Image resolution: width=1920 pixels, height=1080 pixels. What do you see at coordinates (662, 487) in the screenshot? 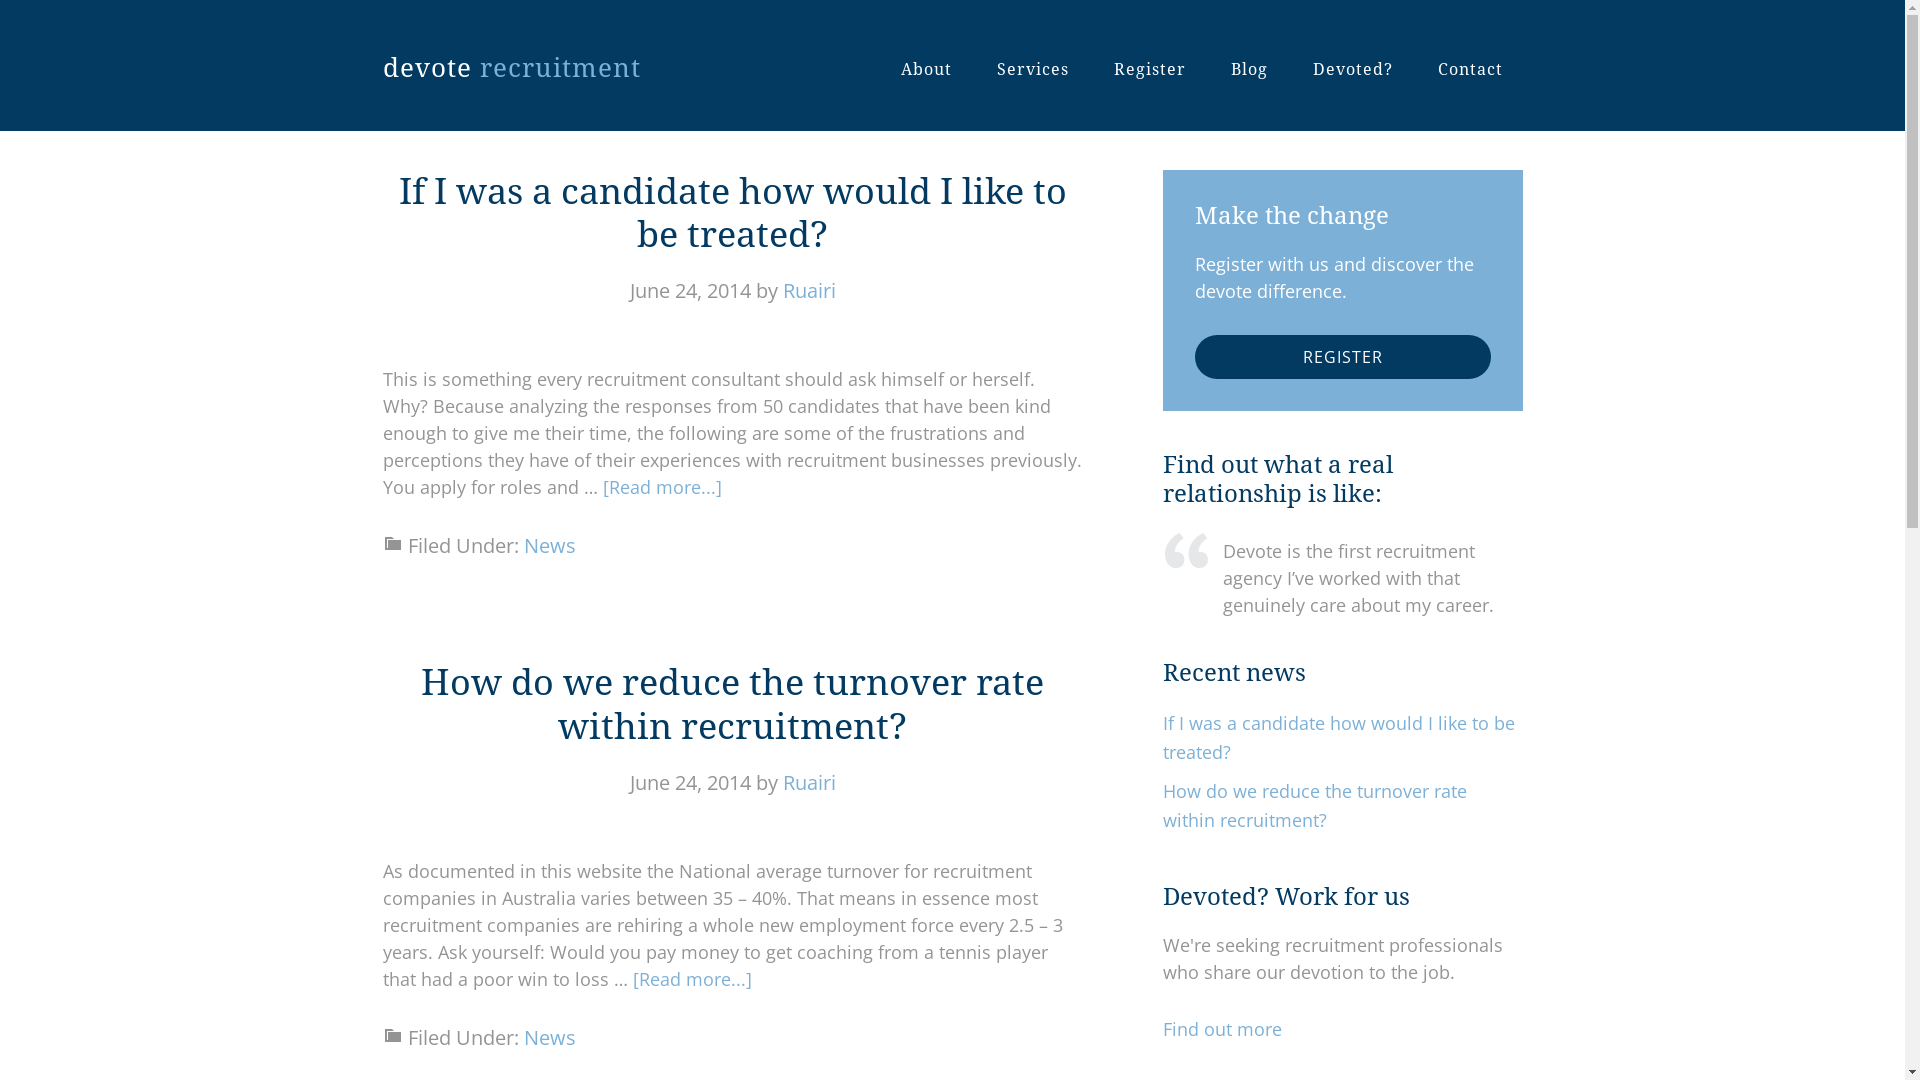
I see `[Read more...]` at bounding box center [662, 487].